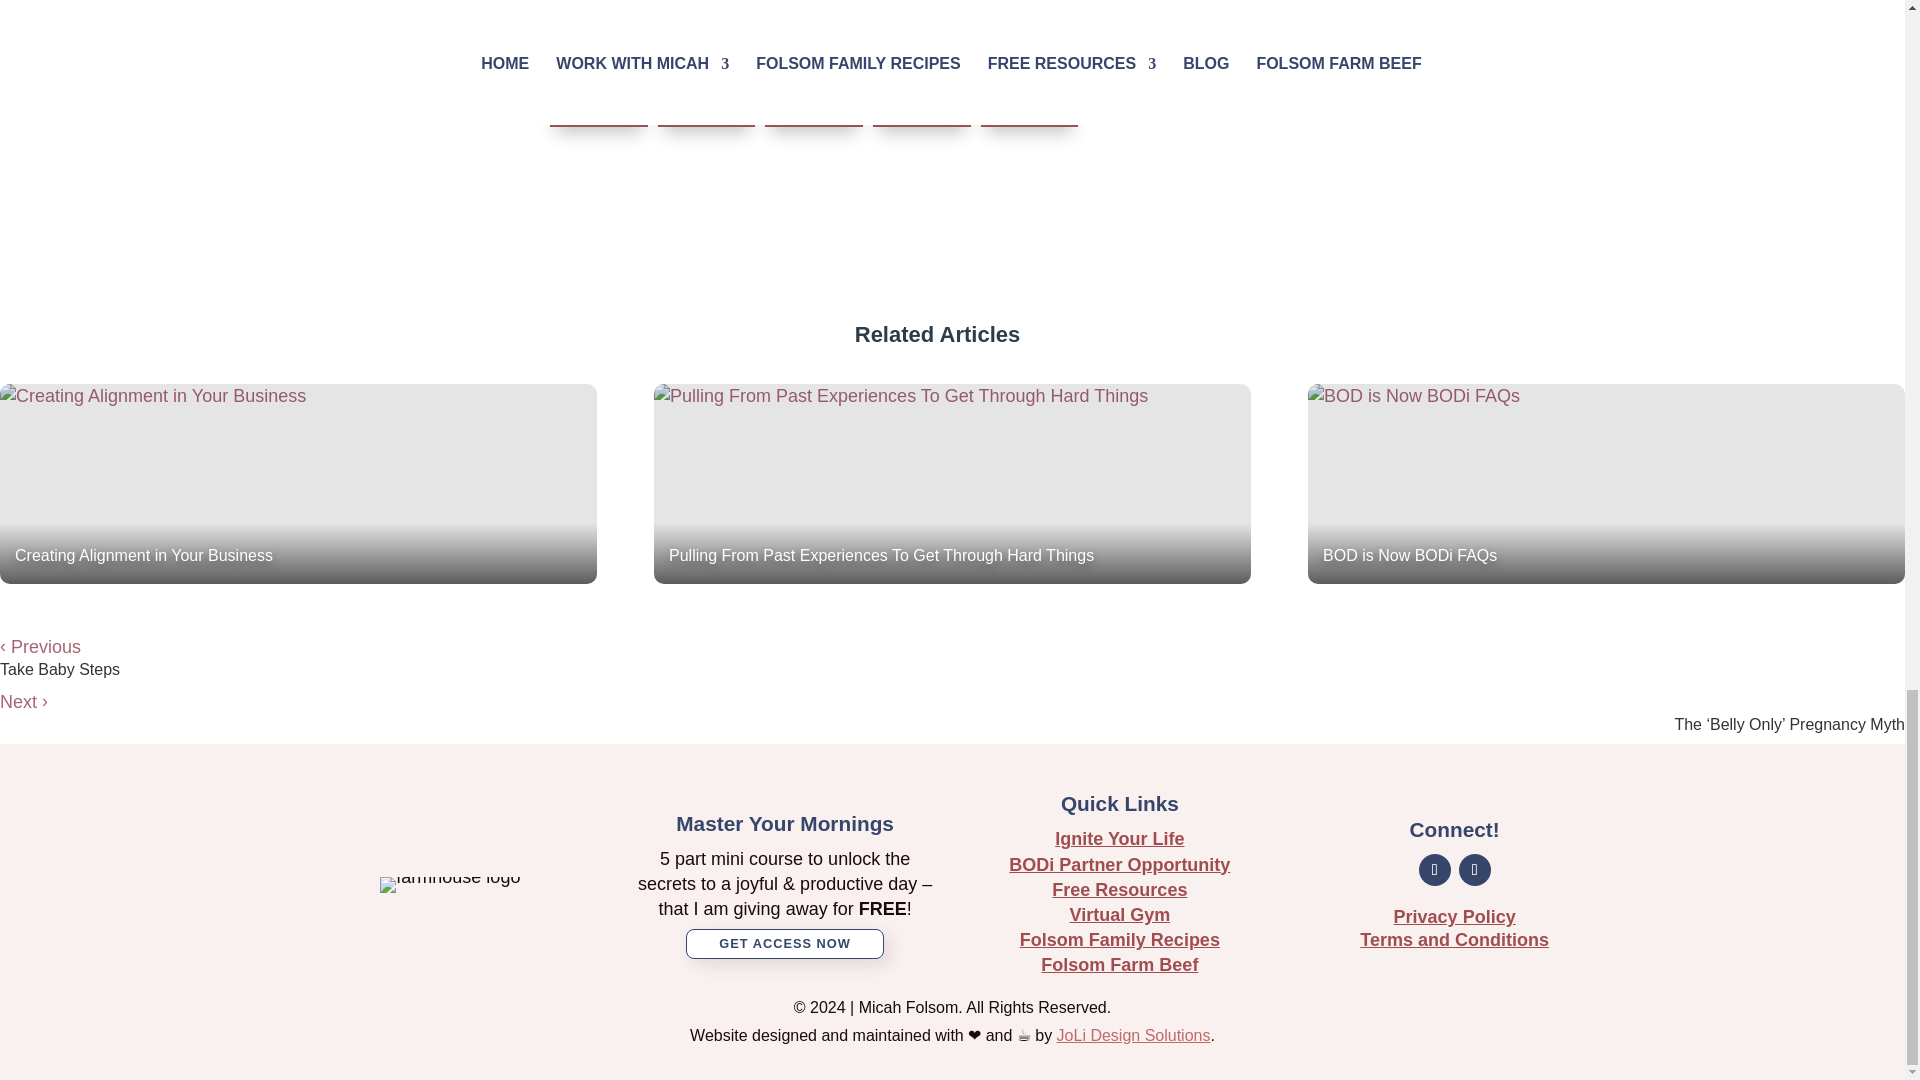 The image size is (1920, 1080). I want to click on Free Resources, so click(1119, 890).